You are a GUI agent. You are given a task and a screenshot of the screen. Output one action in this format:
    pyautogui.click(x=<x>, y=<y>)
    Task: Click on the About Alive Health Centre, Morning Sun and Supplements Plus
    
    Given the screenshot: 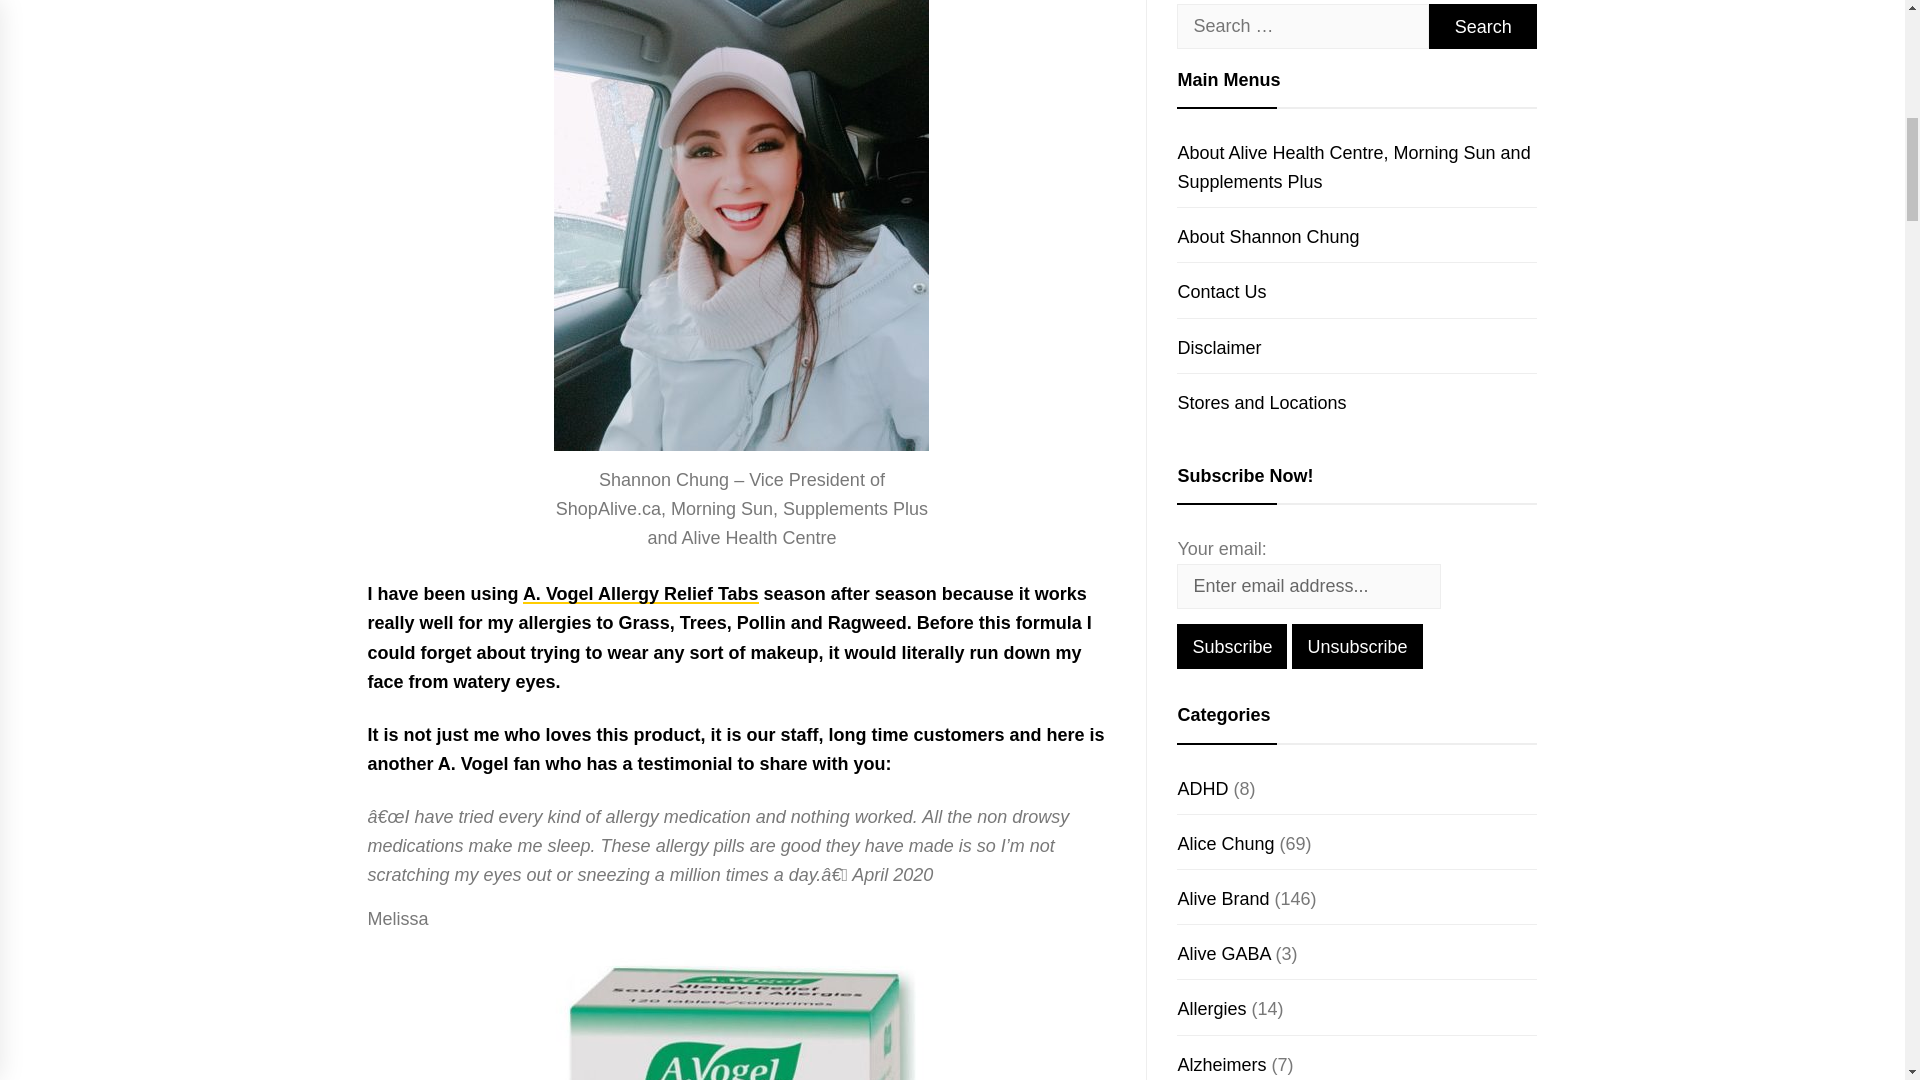 What is the action you would take?
    pyautogui.click(x=1353, y=167)
    